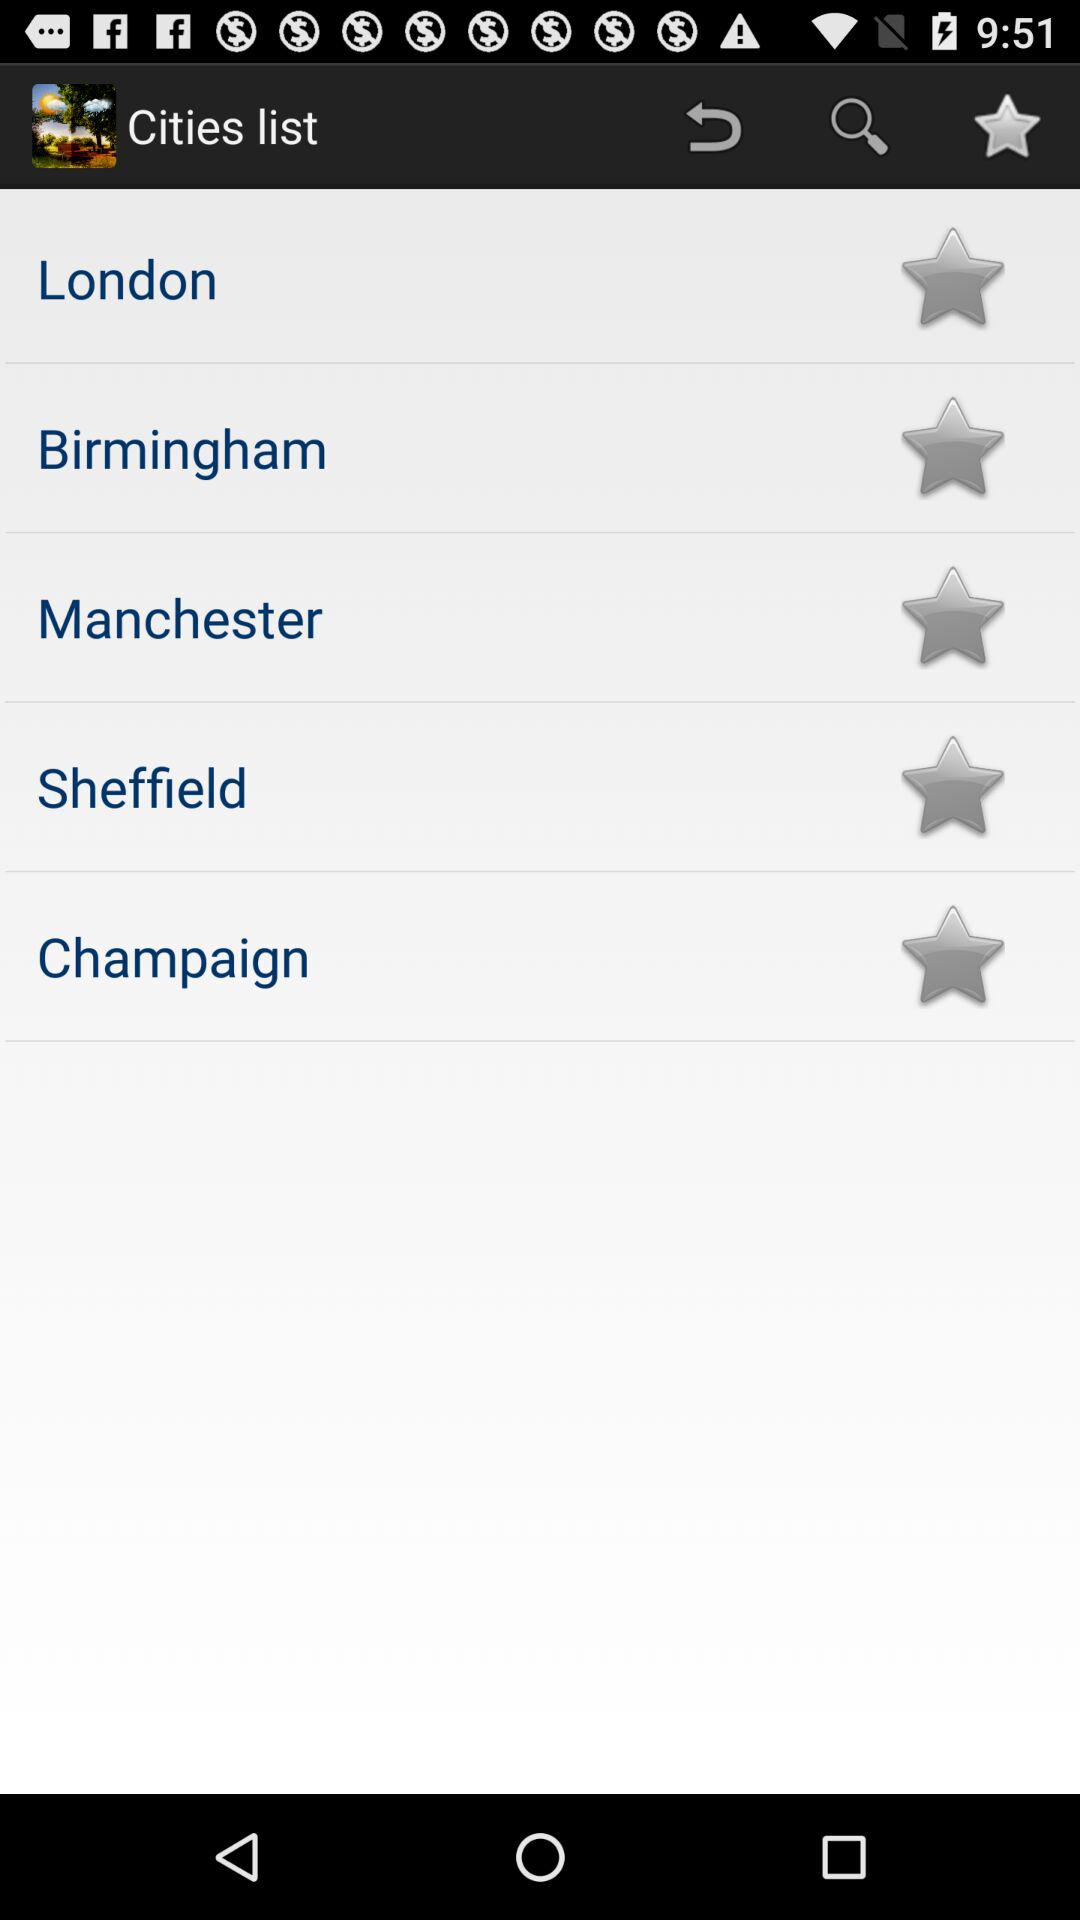 The image size is (1080, 1920). Describe the element at coordinates (952, 278) in the screenshot. I see `rating/like` at that location.